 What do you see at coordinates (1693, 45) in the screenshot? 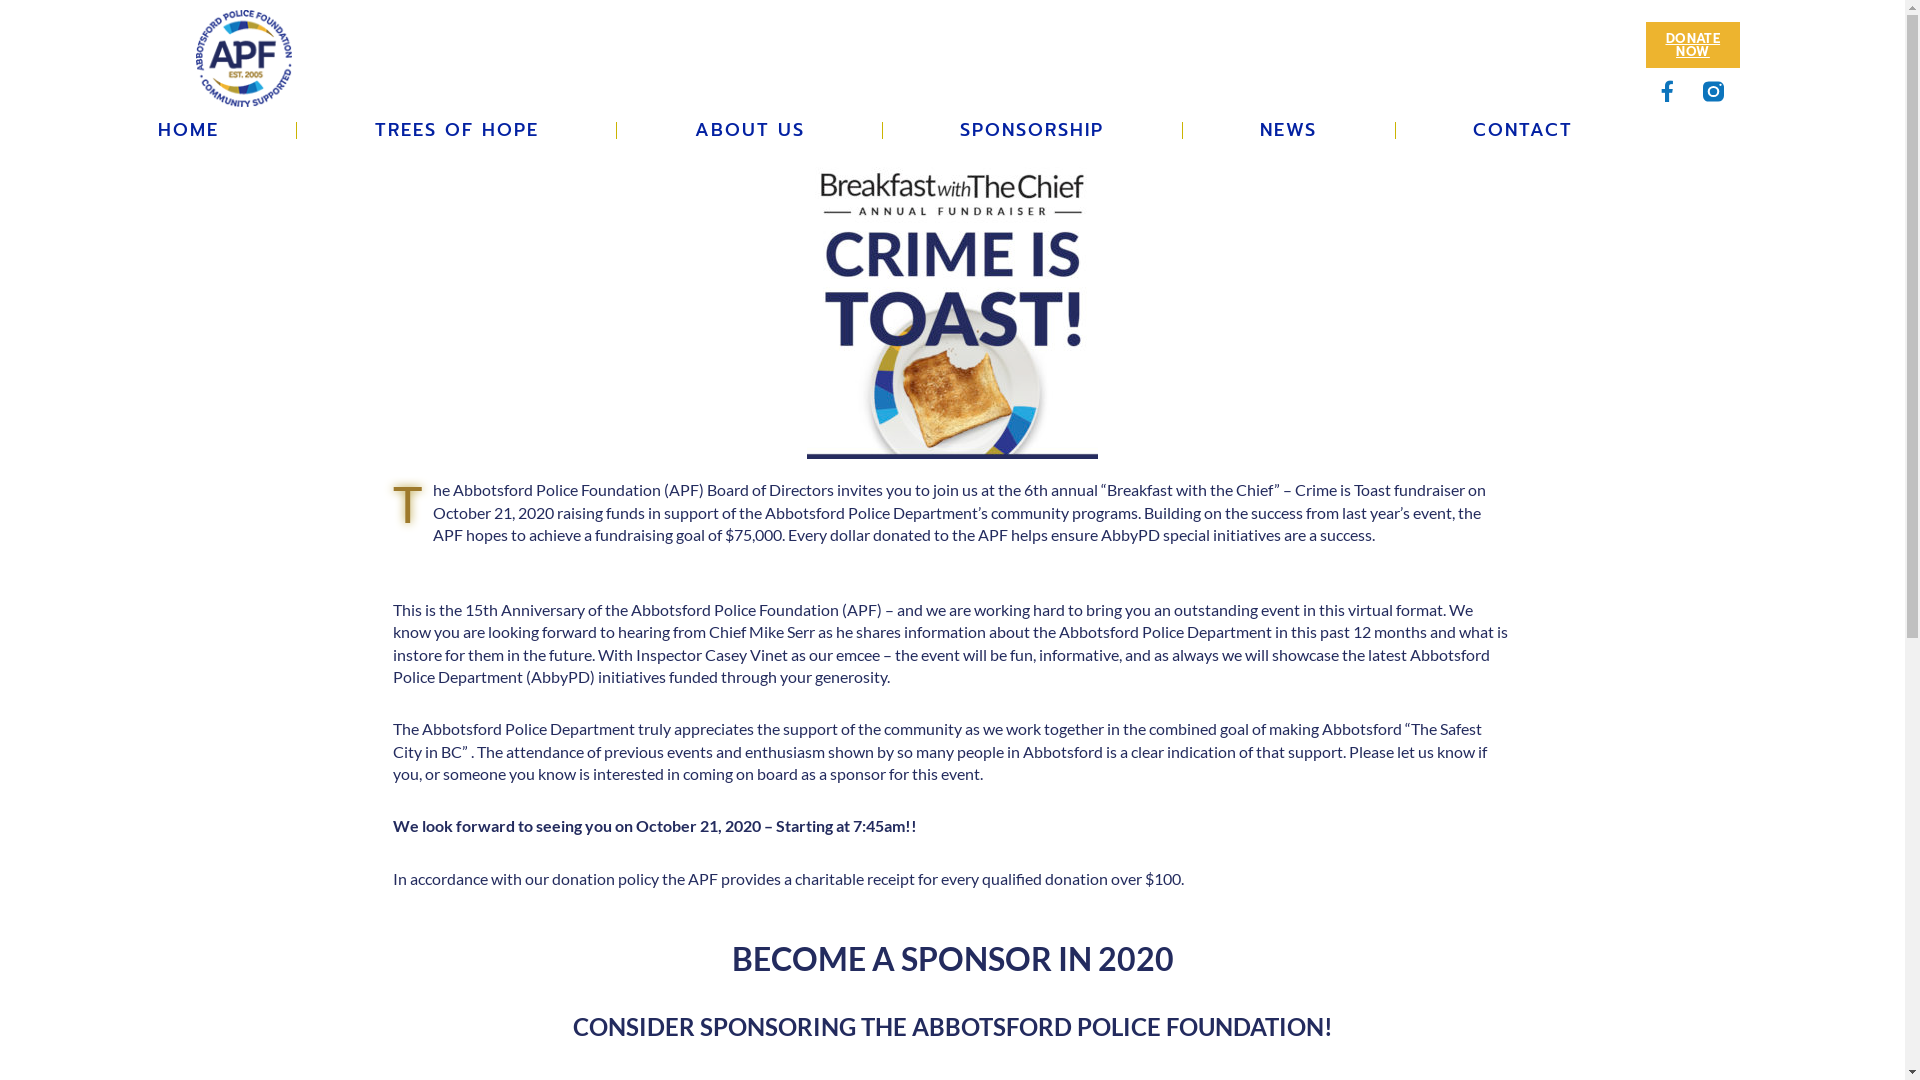
I see `DONATE NOW` at bounding box center [1693, 45].